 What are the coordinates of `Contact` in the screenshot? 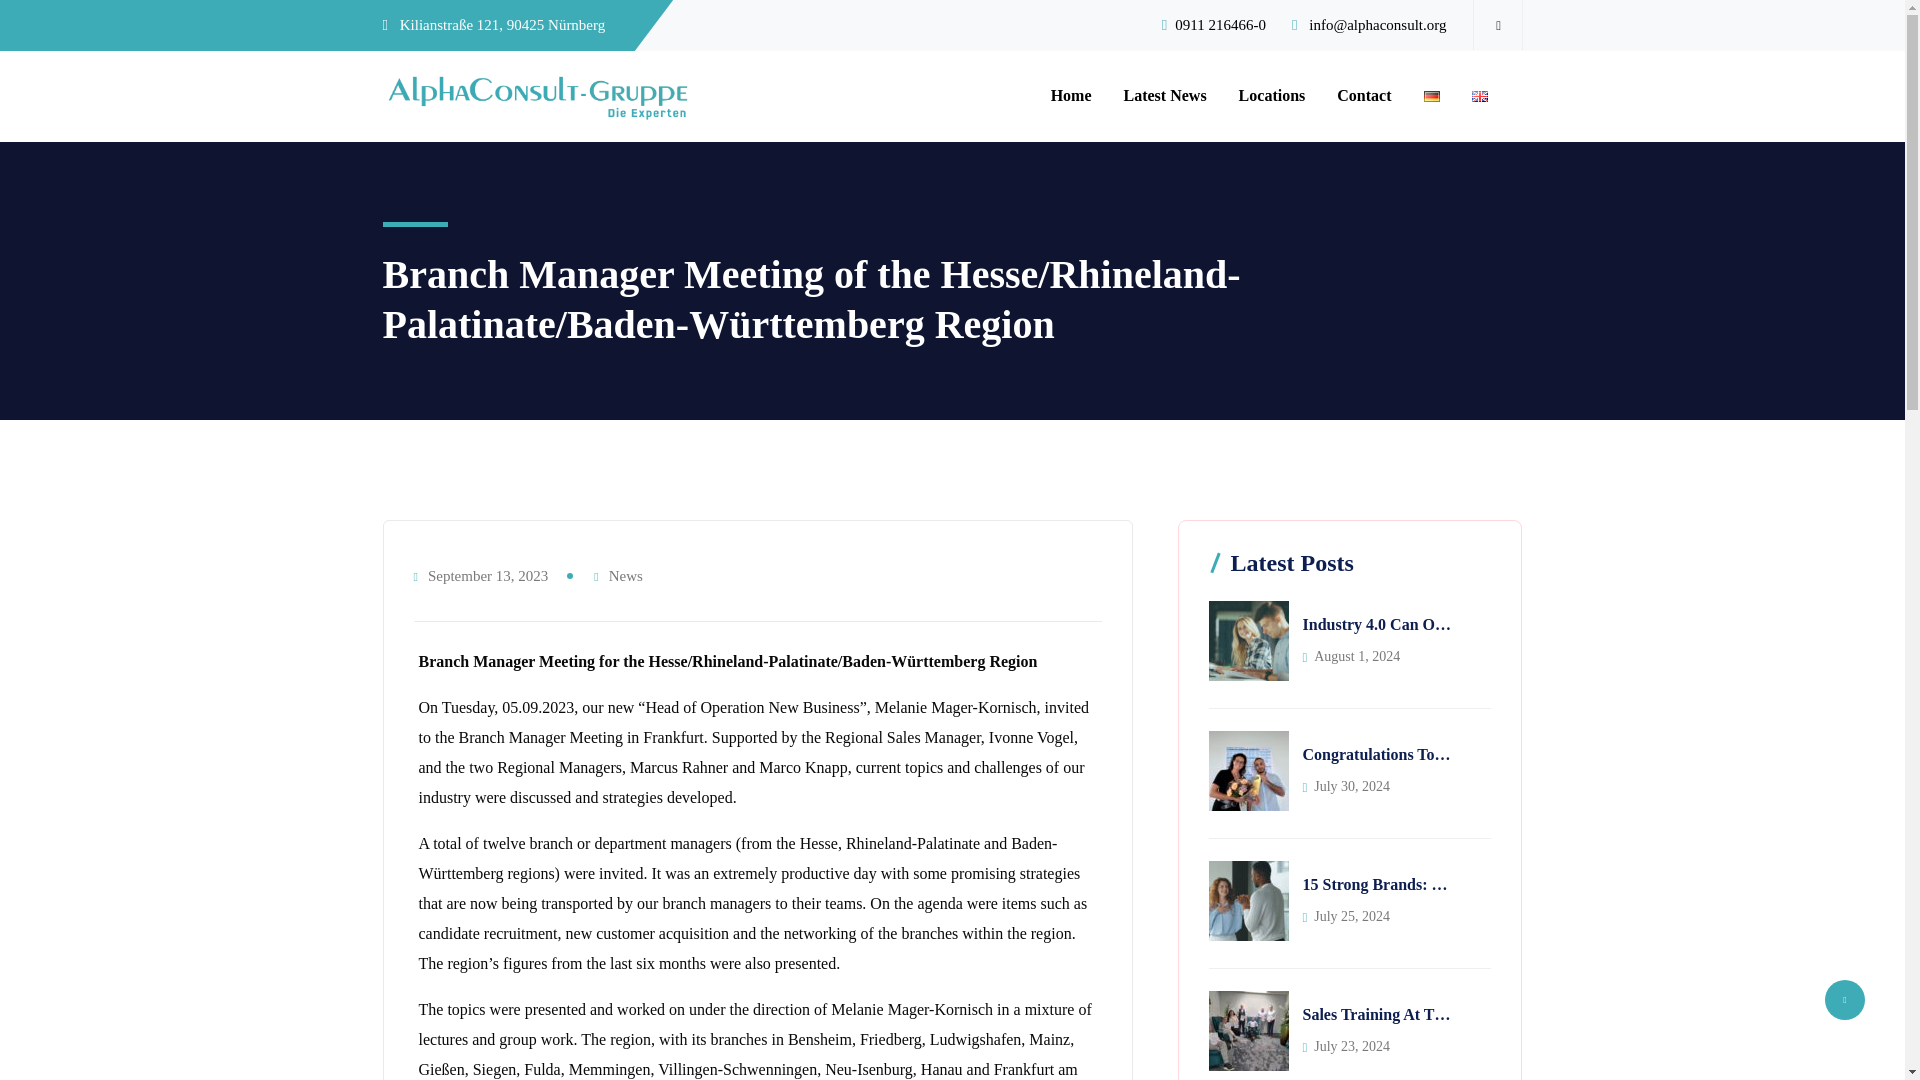 It's located at (1364, 96).